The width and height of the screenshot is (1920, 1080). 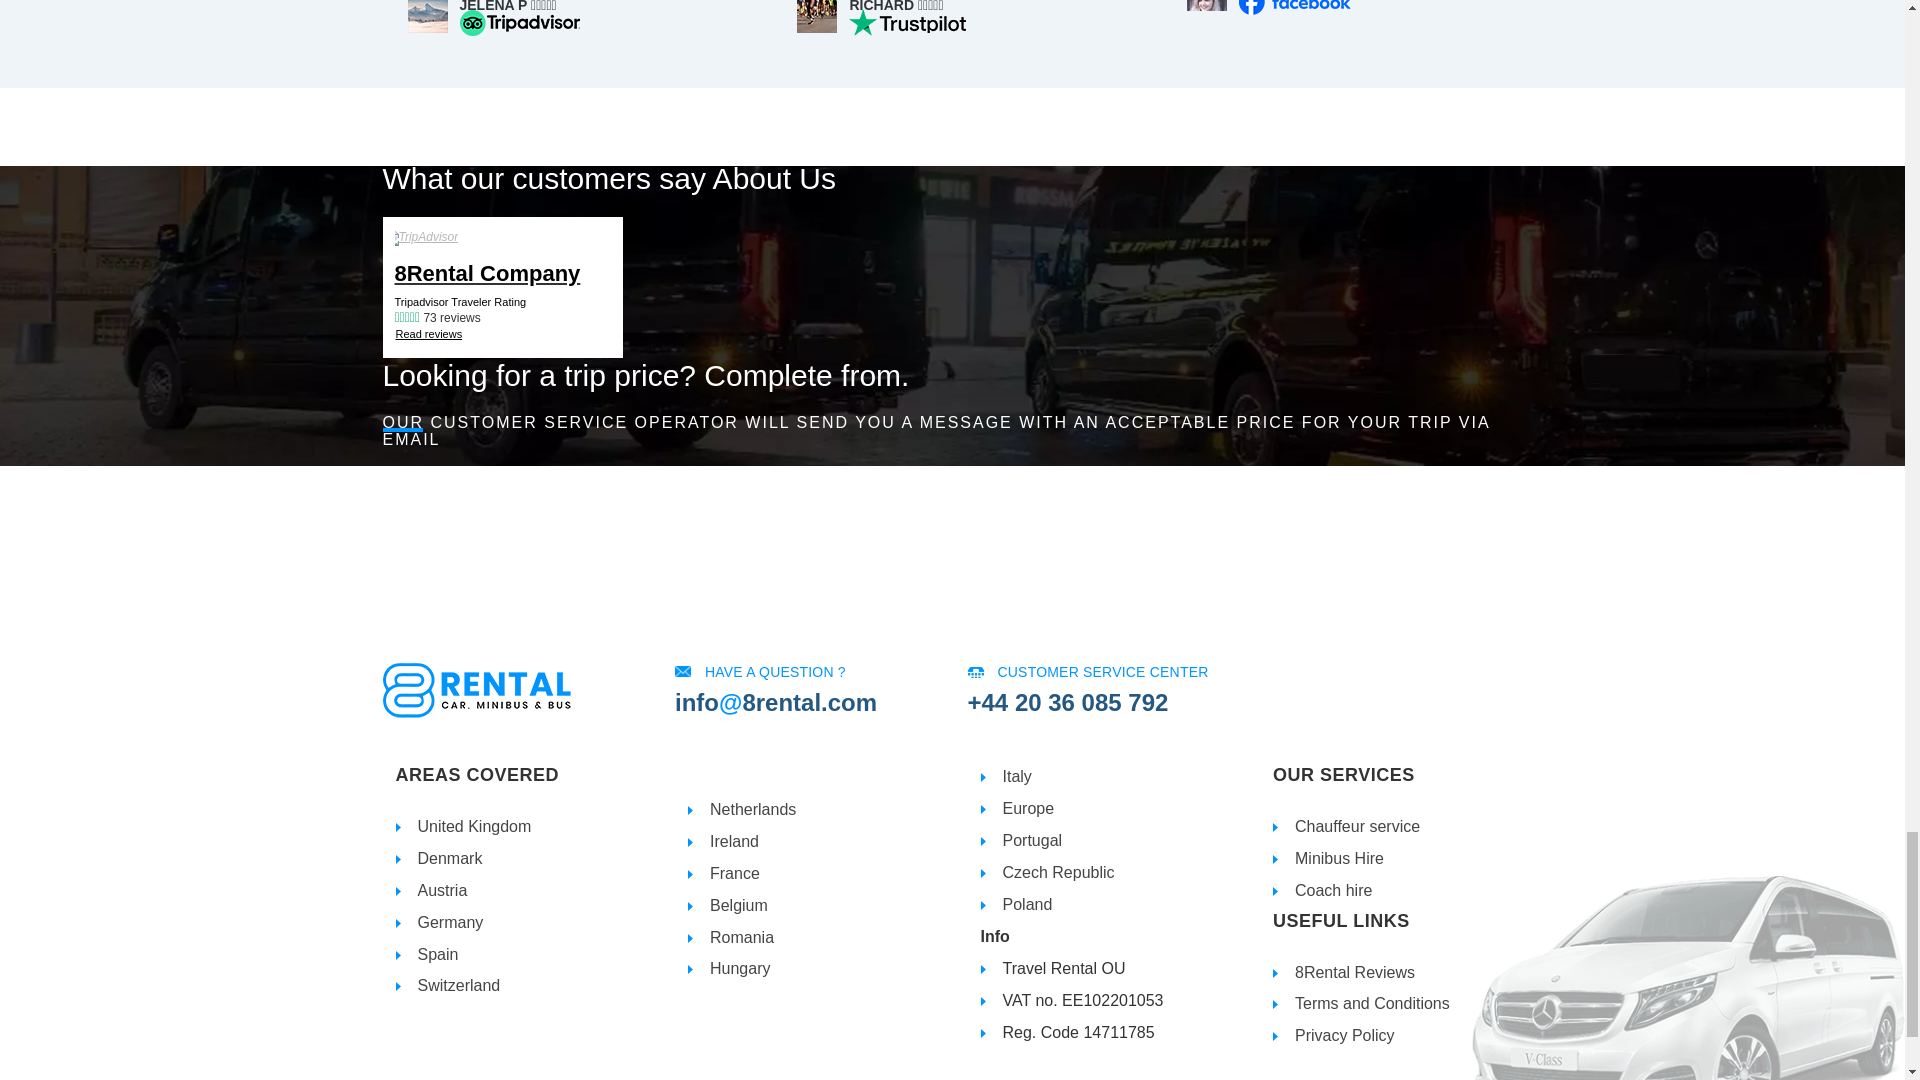 I want to click on Netherlands, so click(x=753, y=809).